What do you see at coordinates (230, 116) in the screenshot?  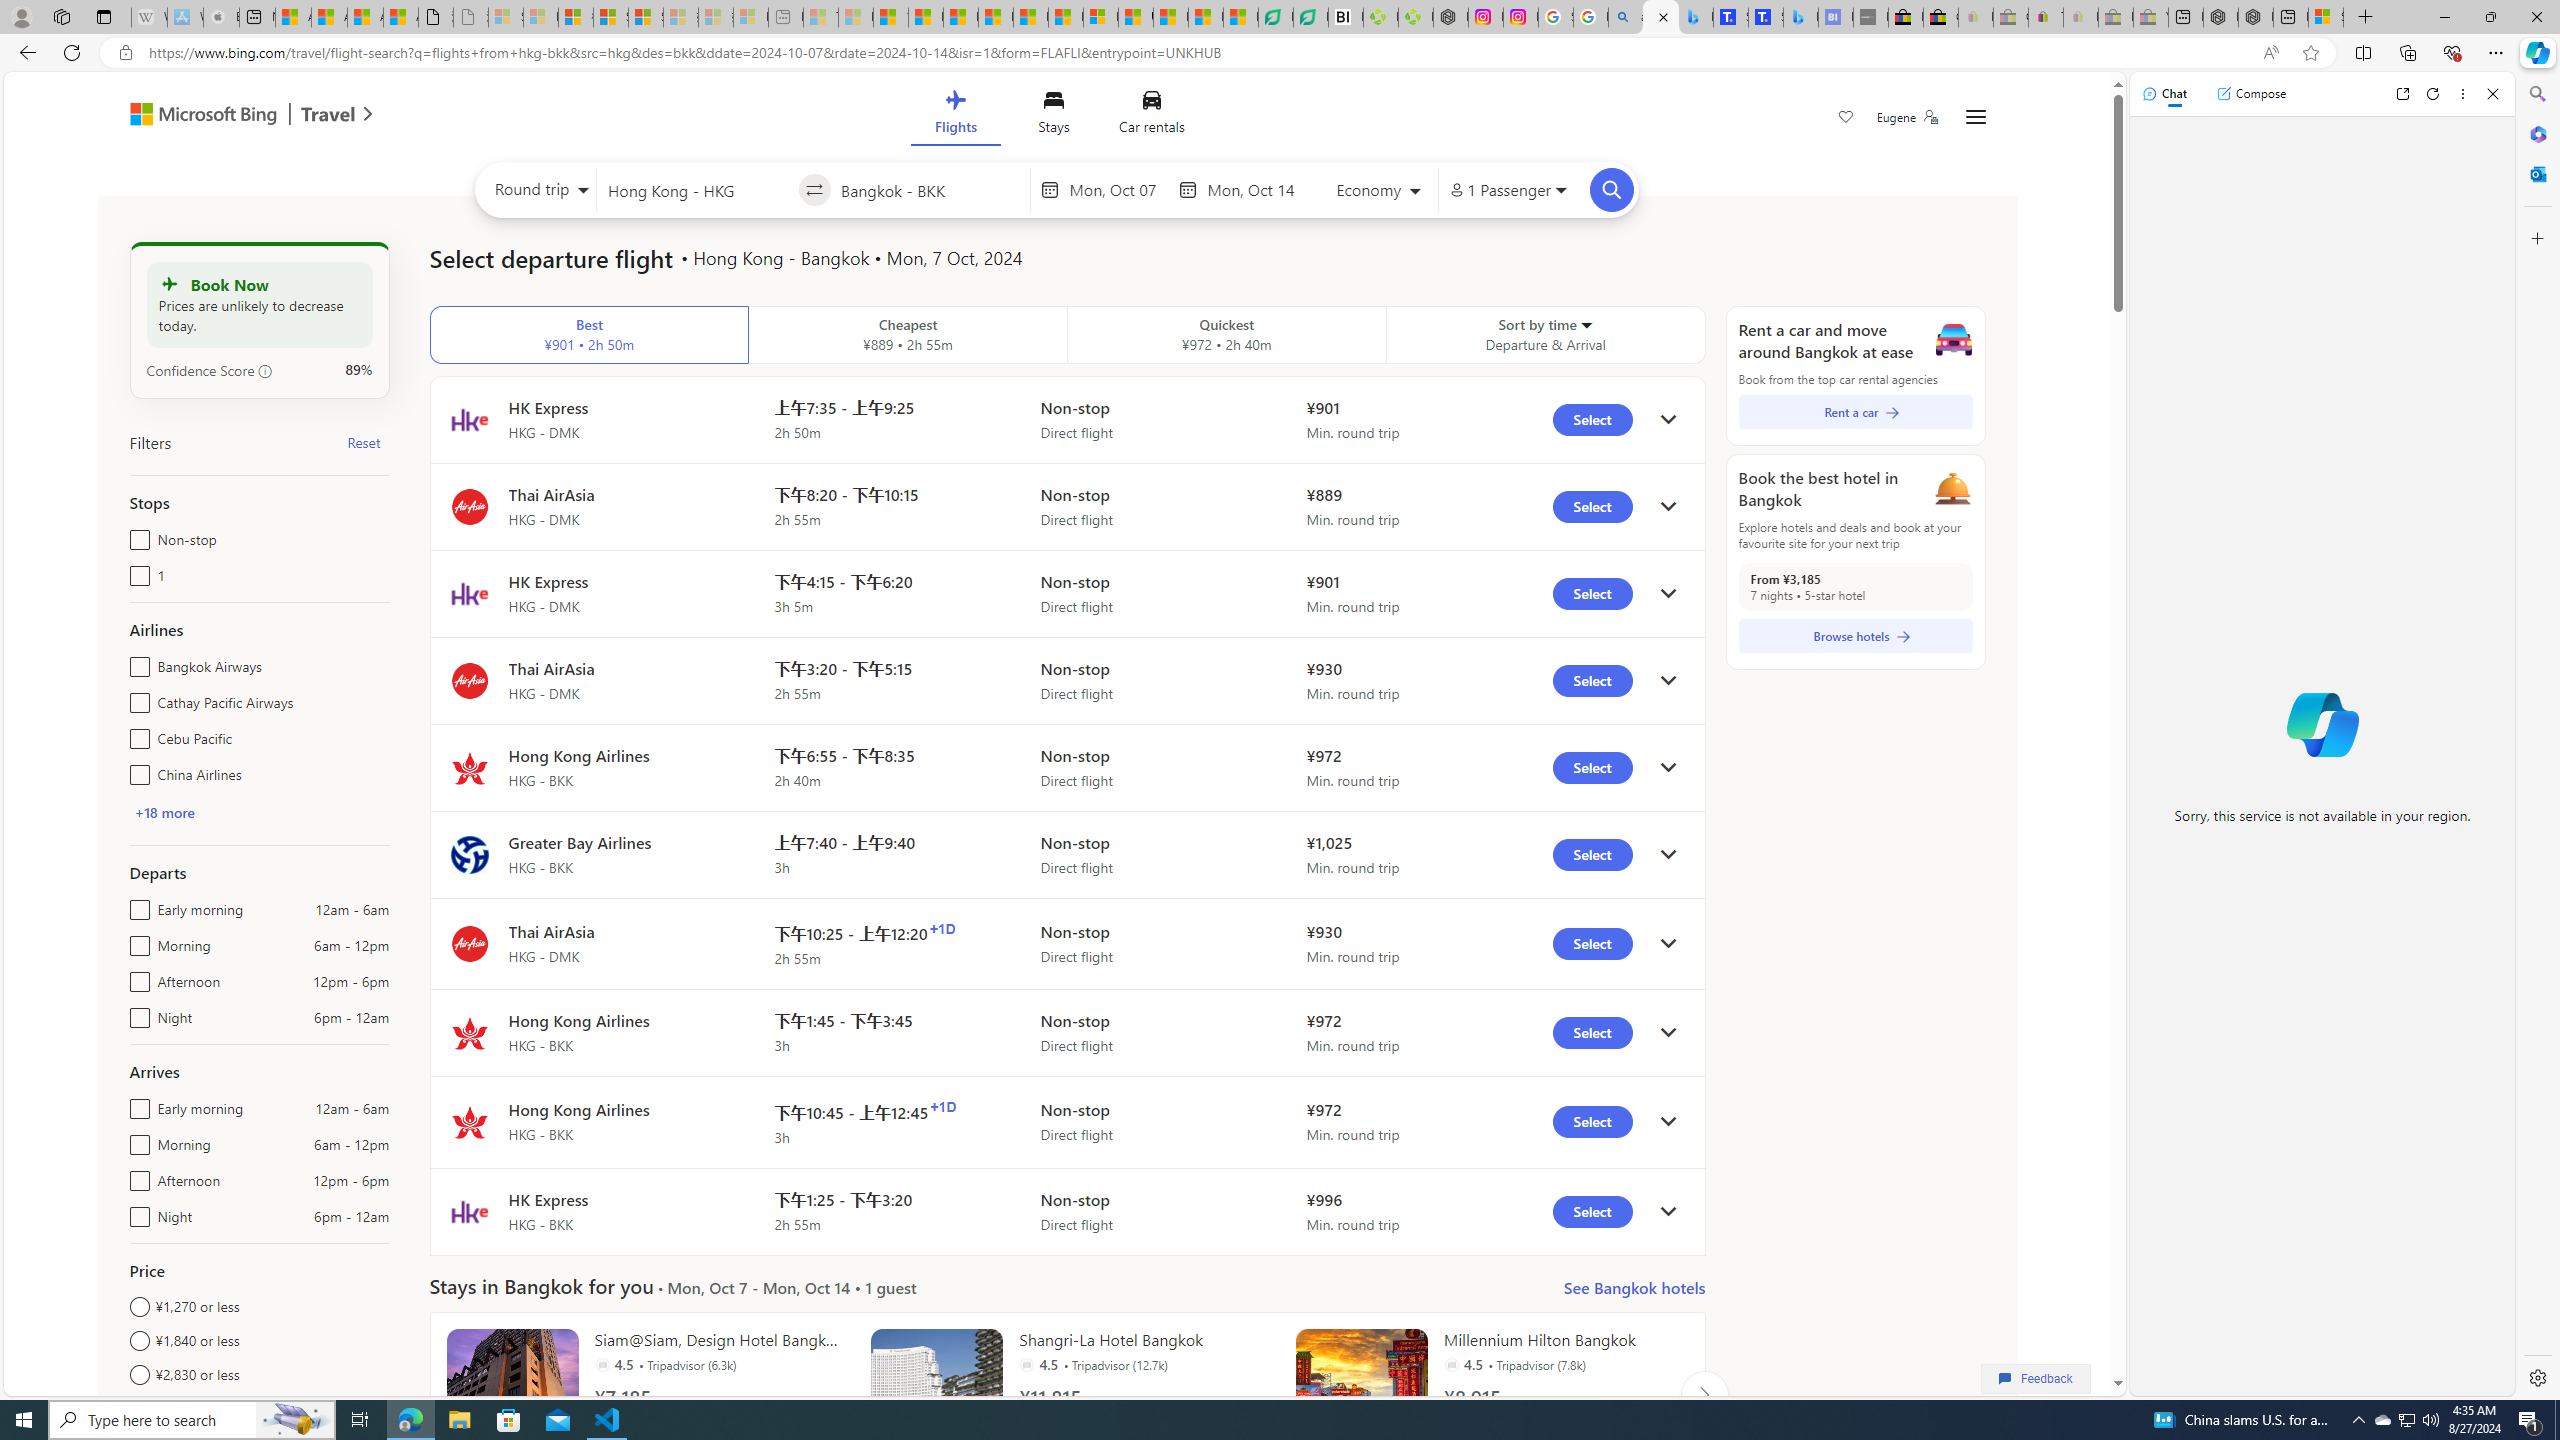 I see `Microsoft Bing Travel` at bounding box center [230, 116].